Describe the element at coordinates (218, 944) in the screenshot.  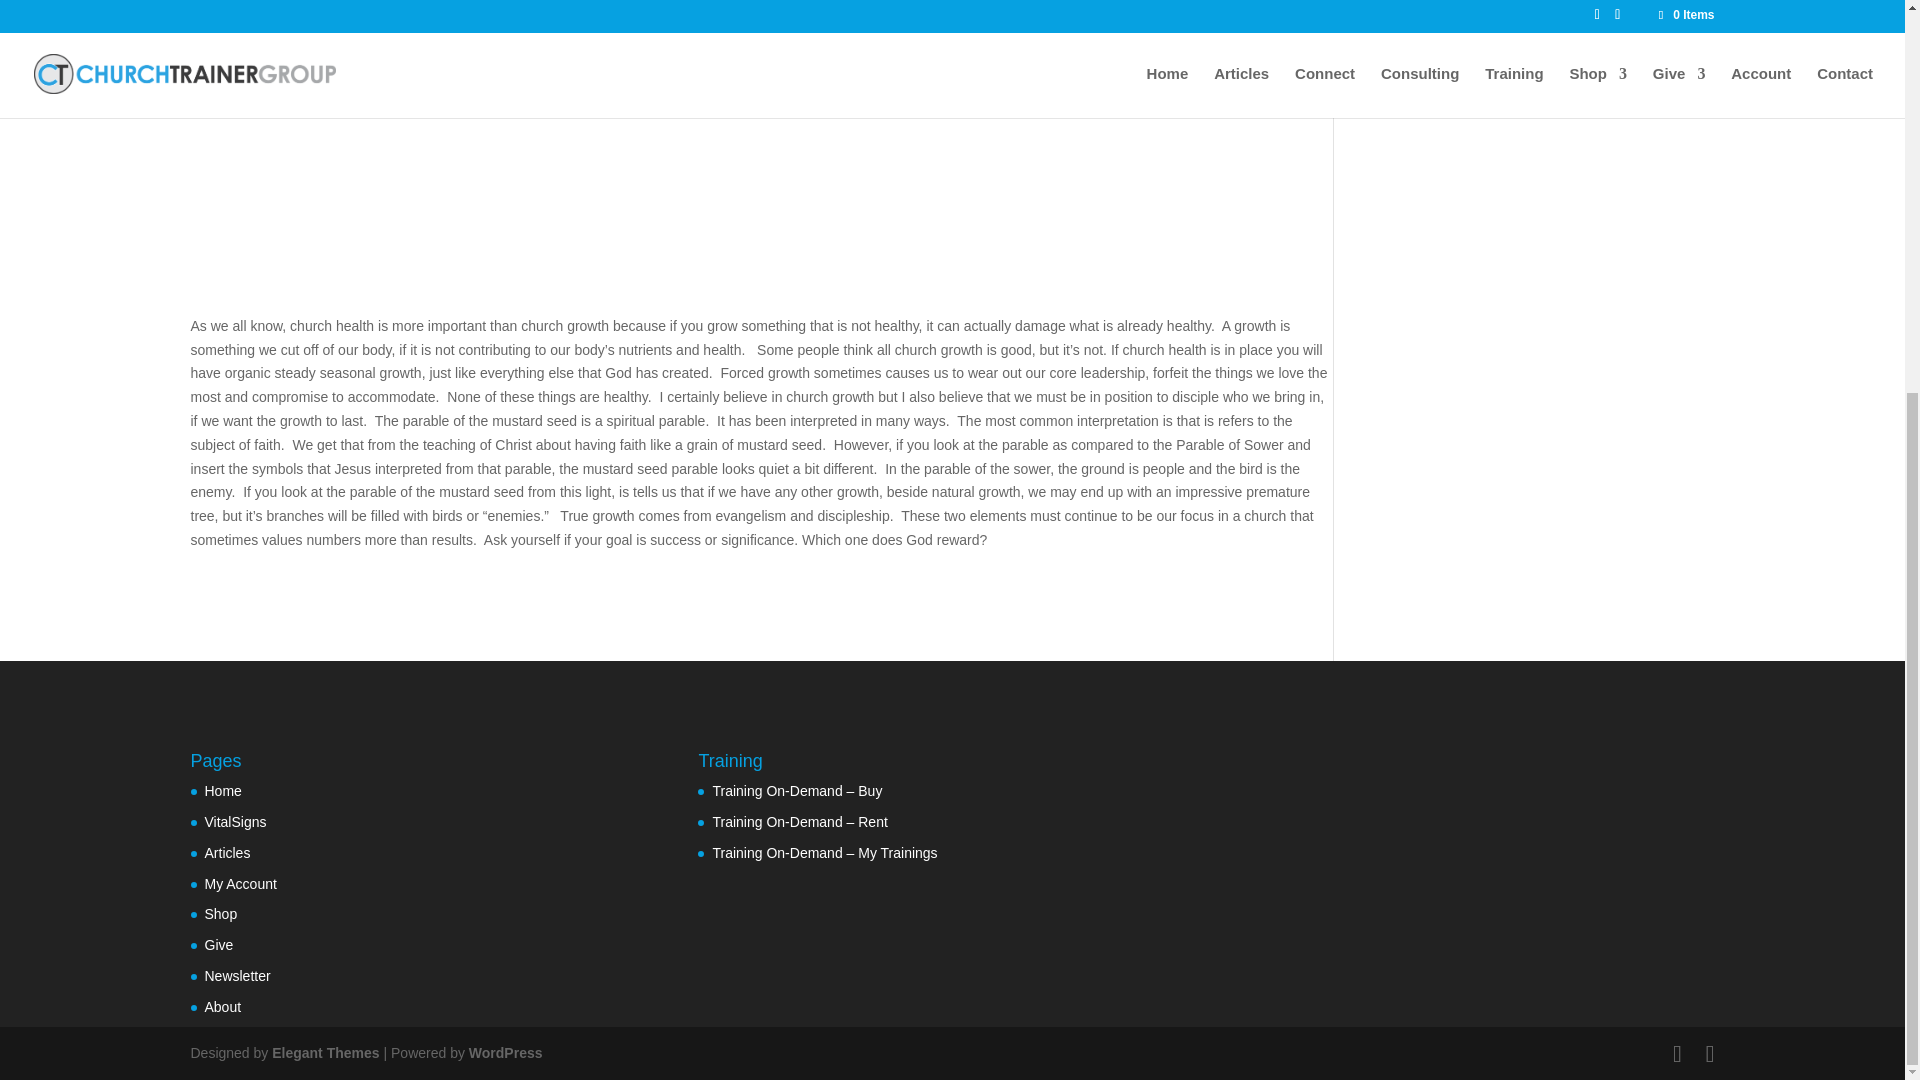
I see `Give` at that location.